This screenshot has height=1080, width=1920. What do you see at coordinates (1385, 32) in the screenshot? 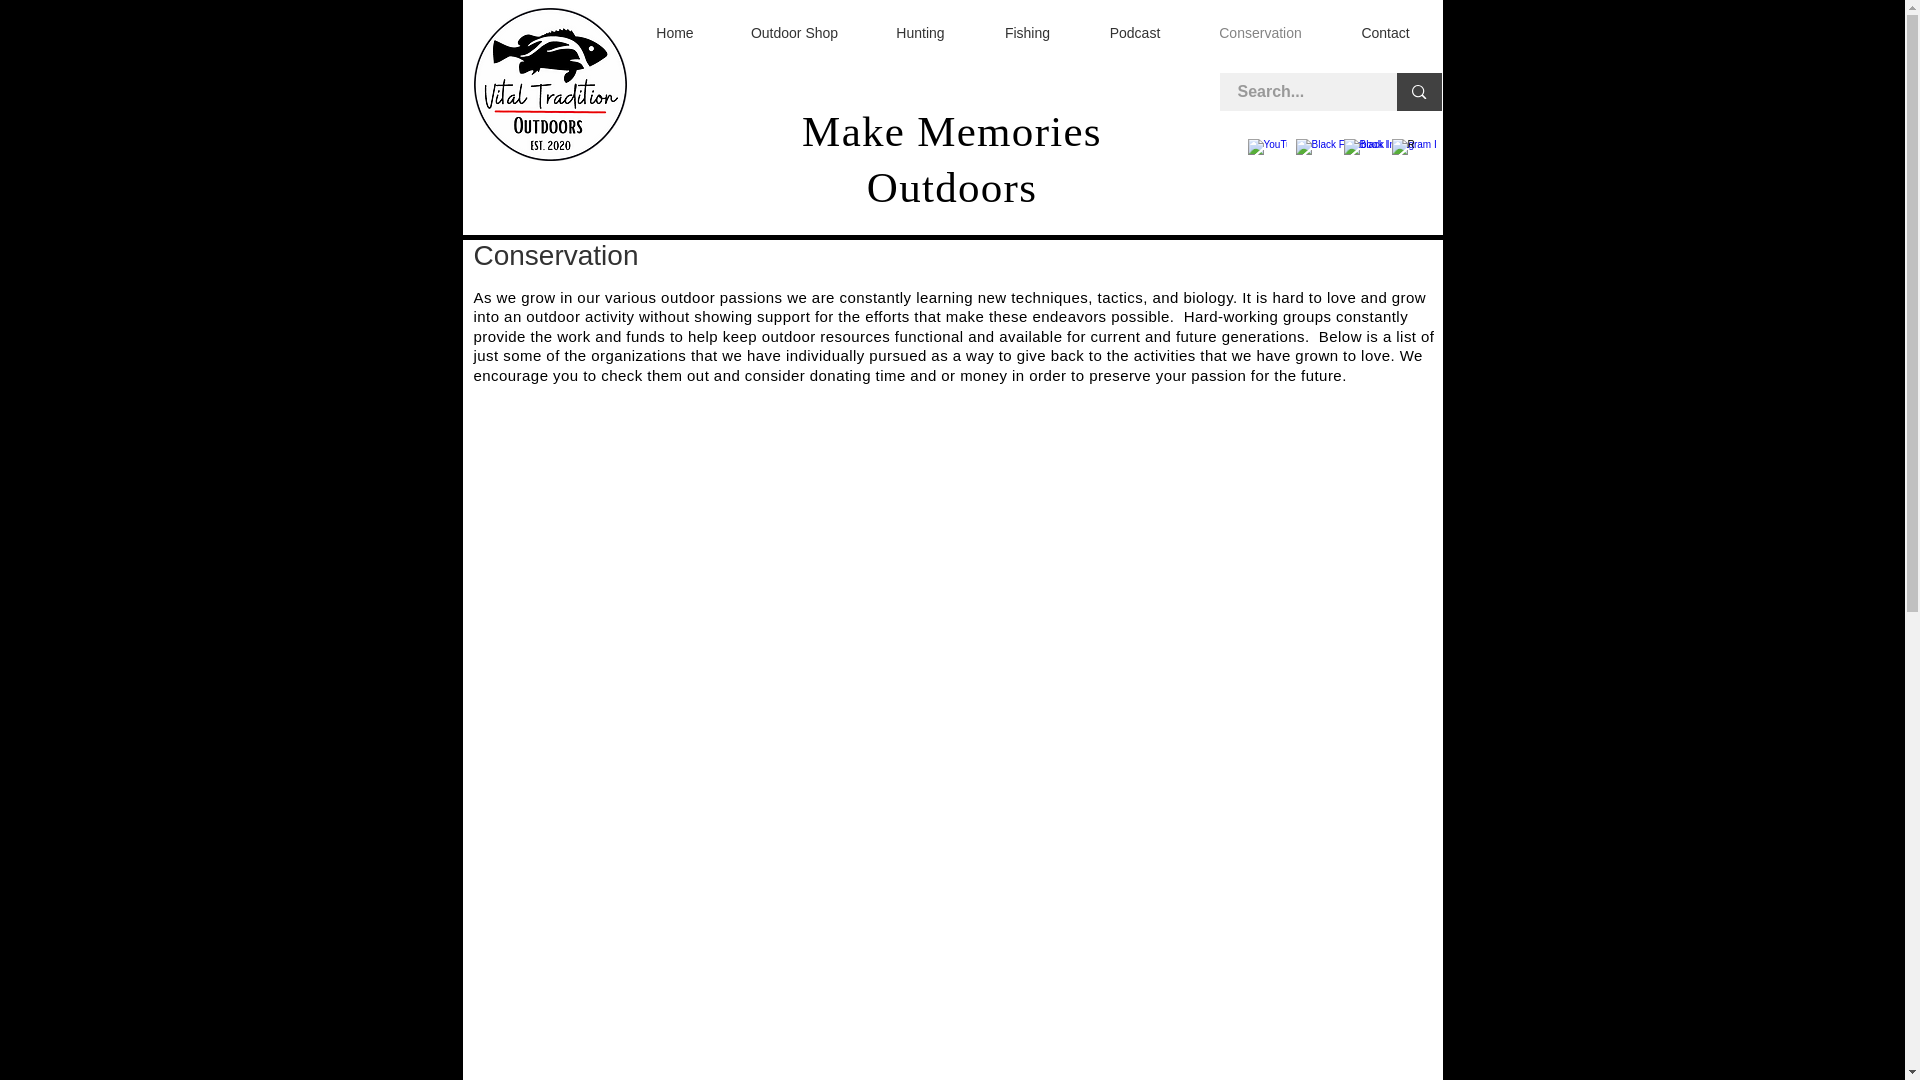
I see `Contact` at bounding box center [1385, 32].